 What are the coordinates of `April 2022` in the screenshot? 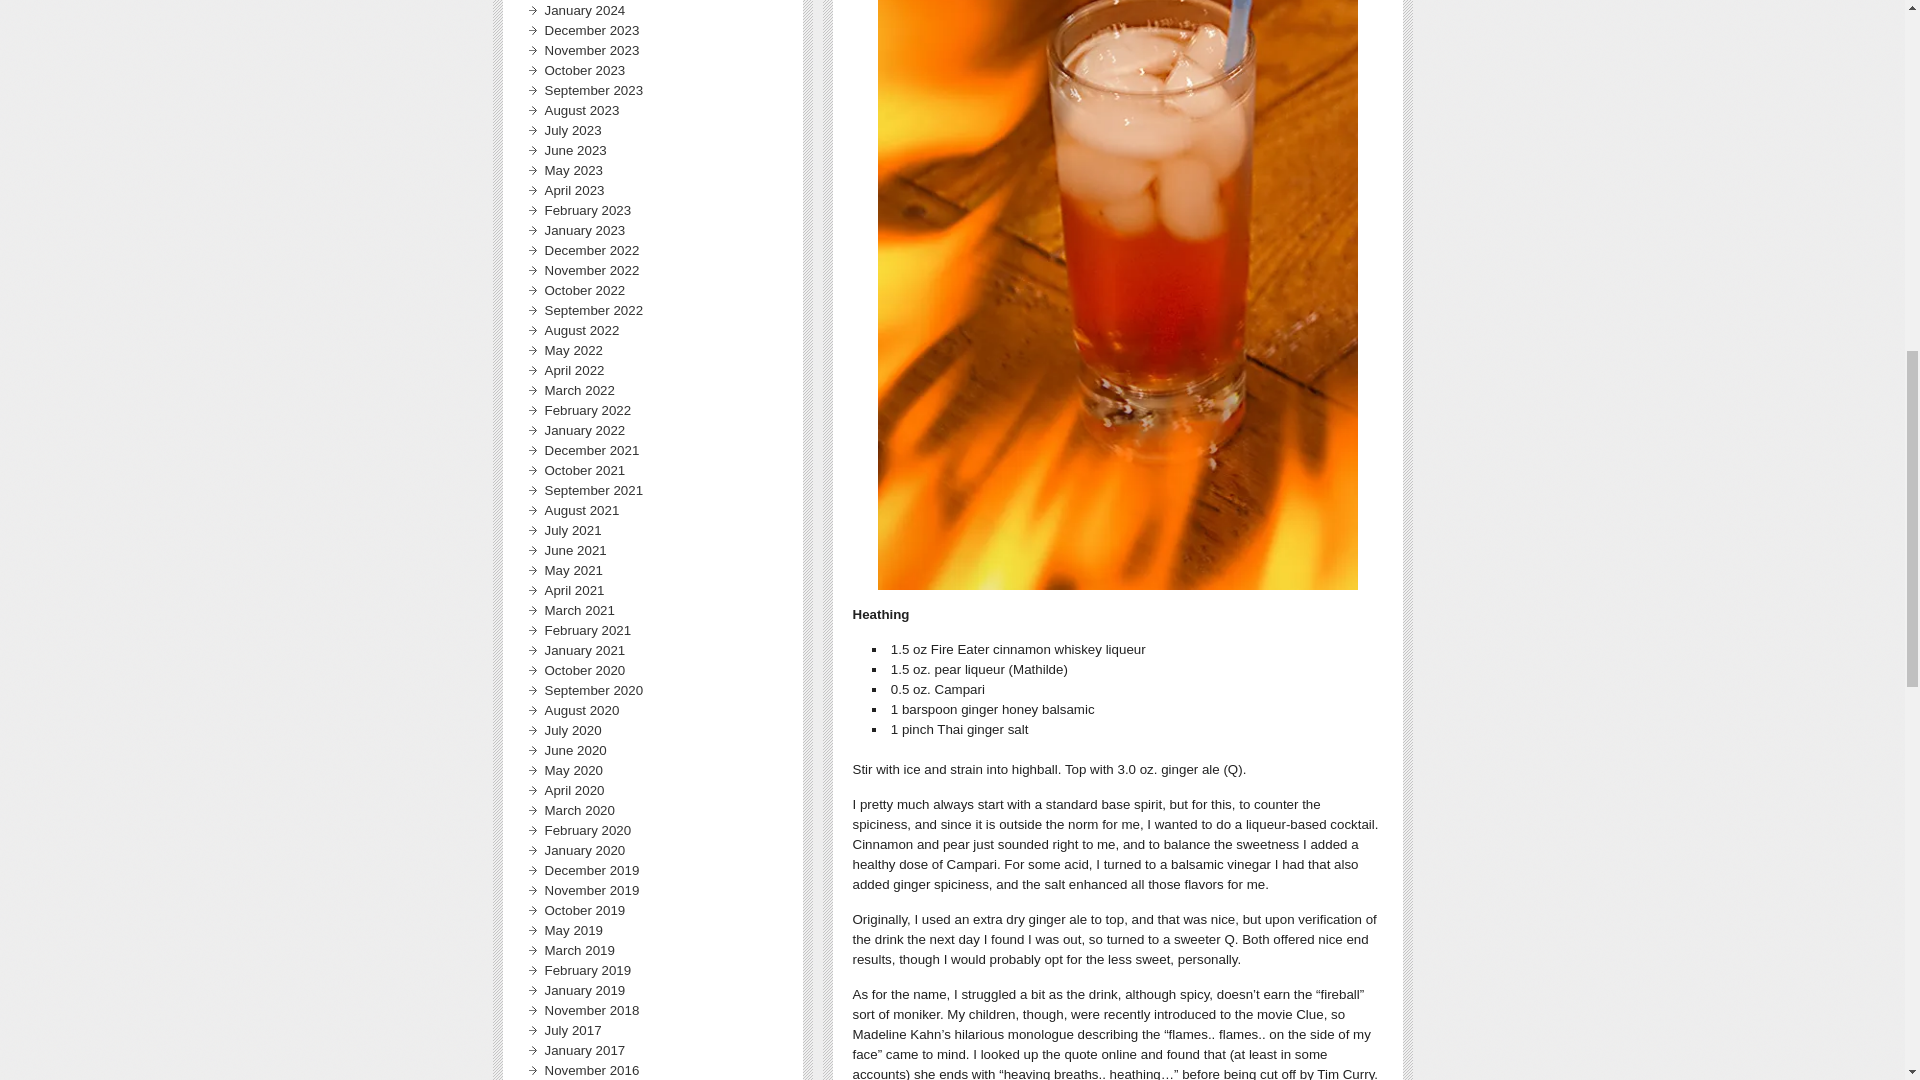 It's located at (574, 370).